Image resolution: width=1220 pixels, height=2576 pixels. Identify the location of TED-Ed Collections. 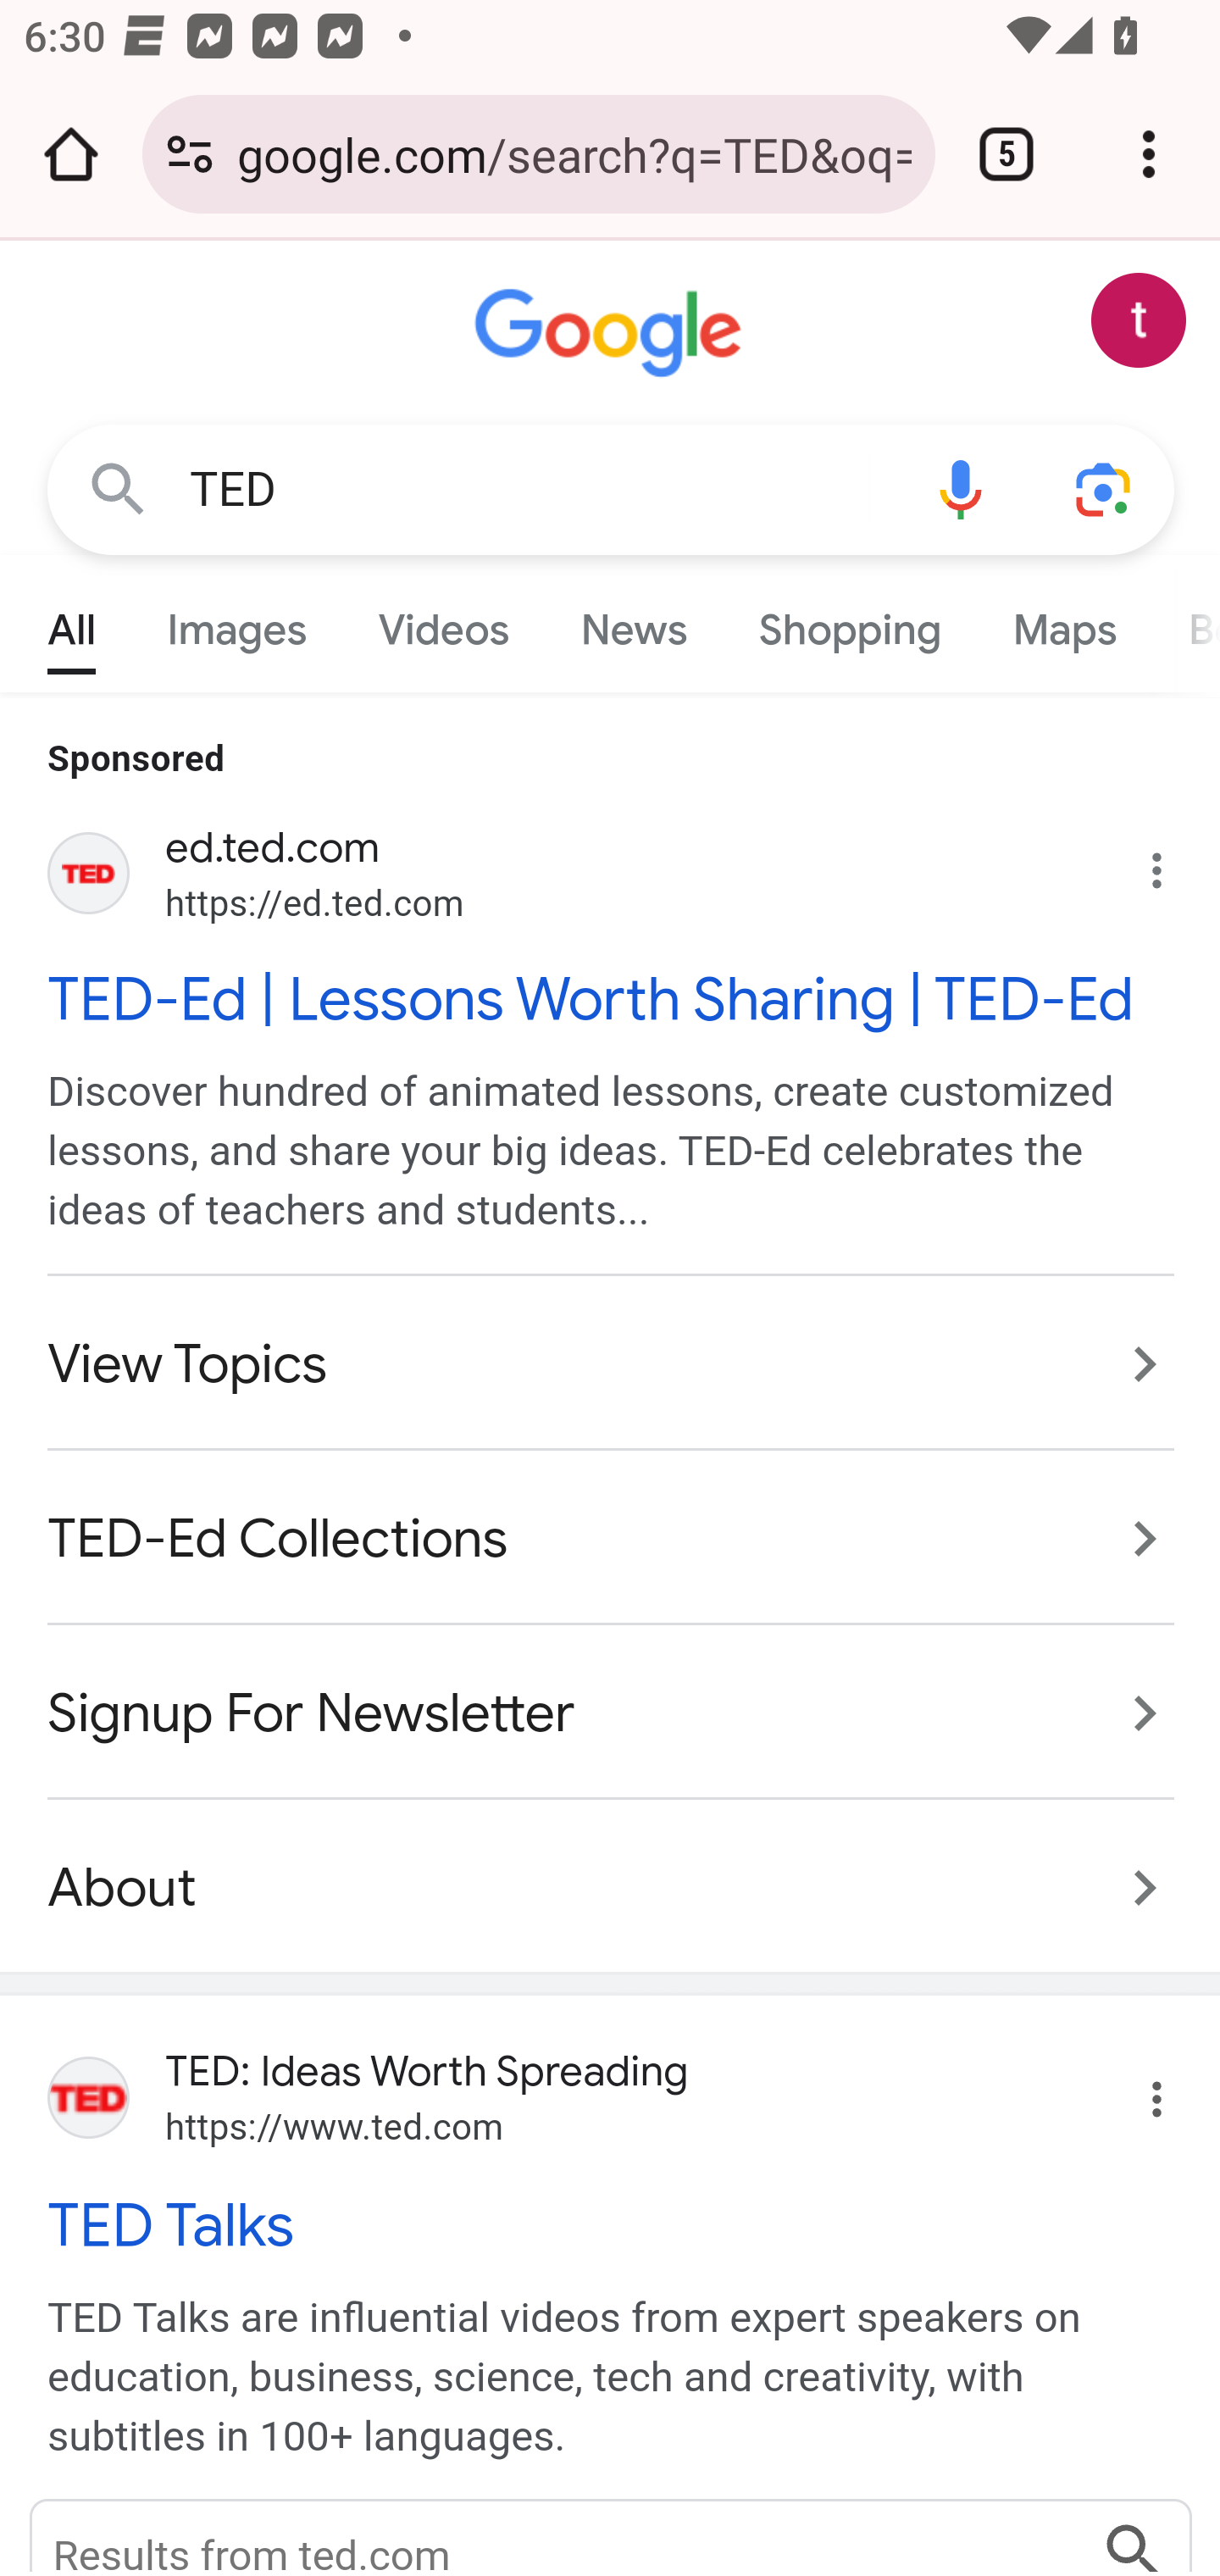
(612, 1541).